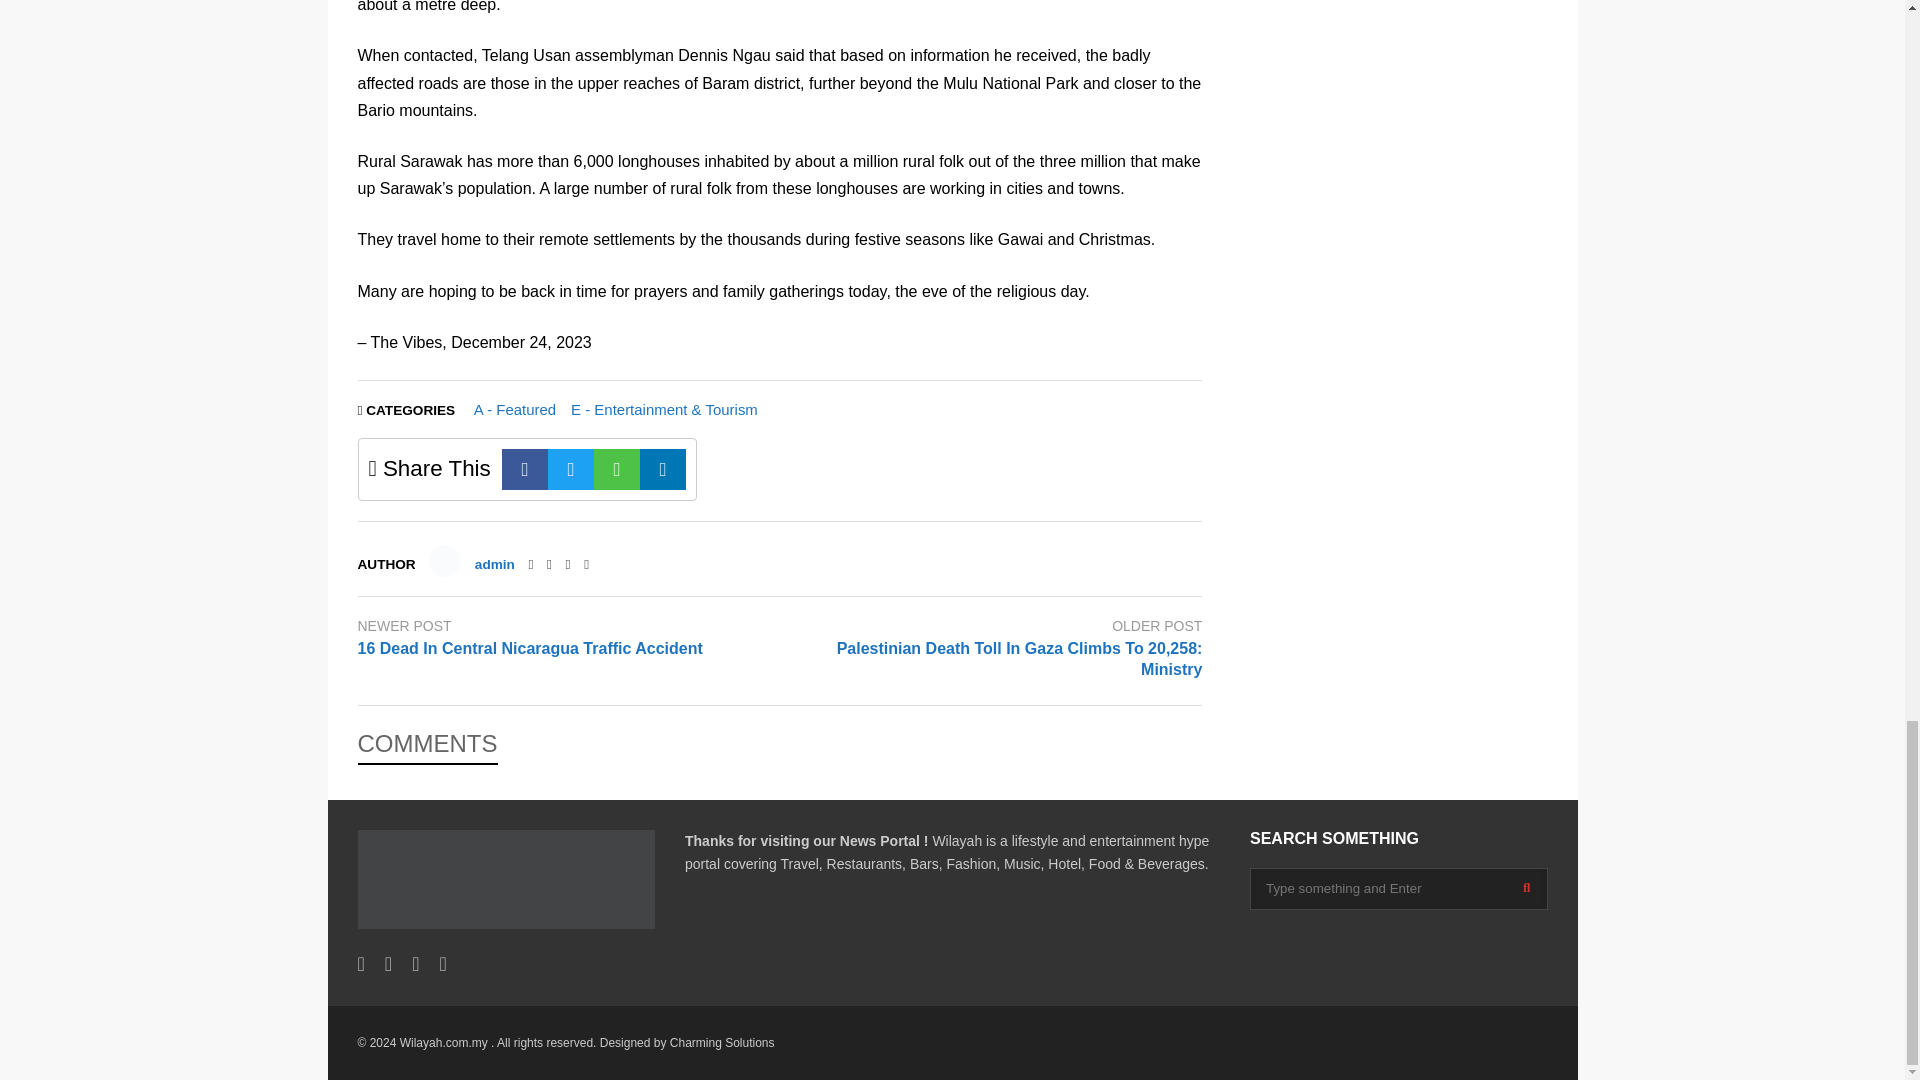 The width and height of the screenshot is (1920, 1080). Describe the element at coordinates (616, 470) in the screenshot. I see `Whatsapp` at that location.